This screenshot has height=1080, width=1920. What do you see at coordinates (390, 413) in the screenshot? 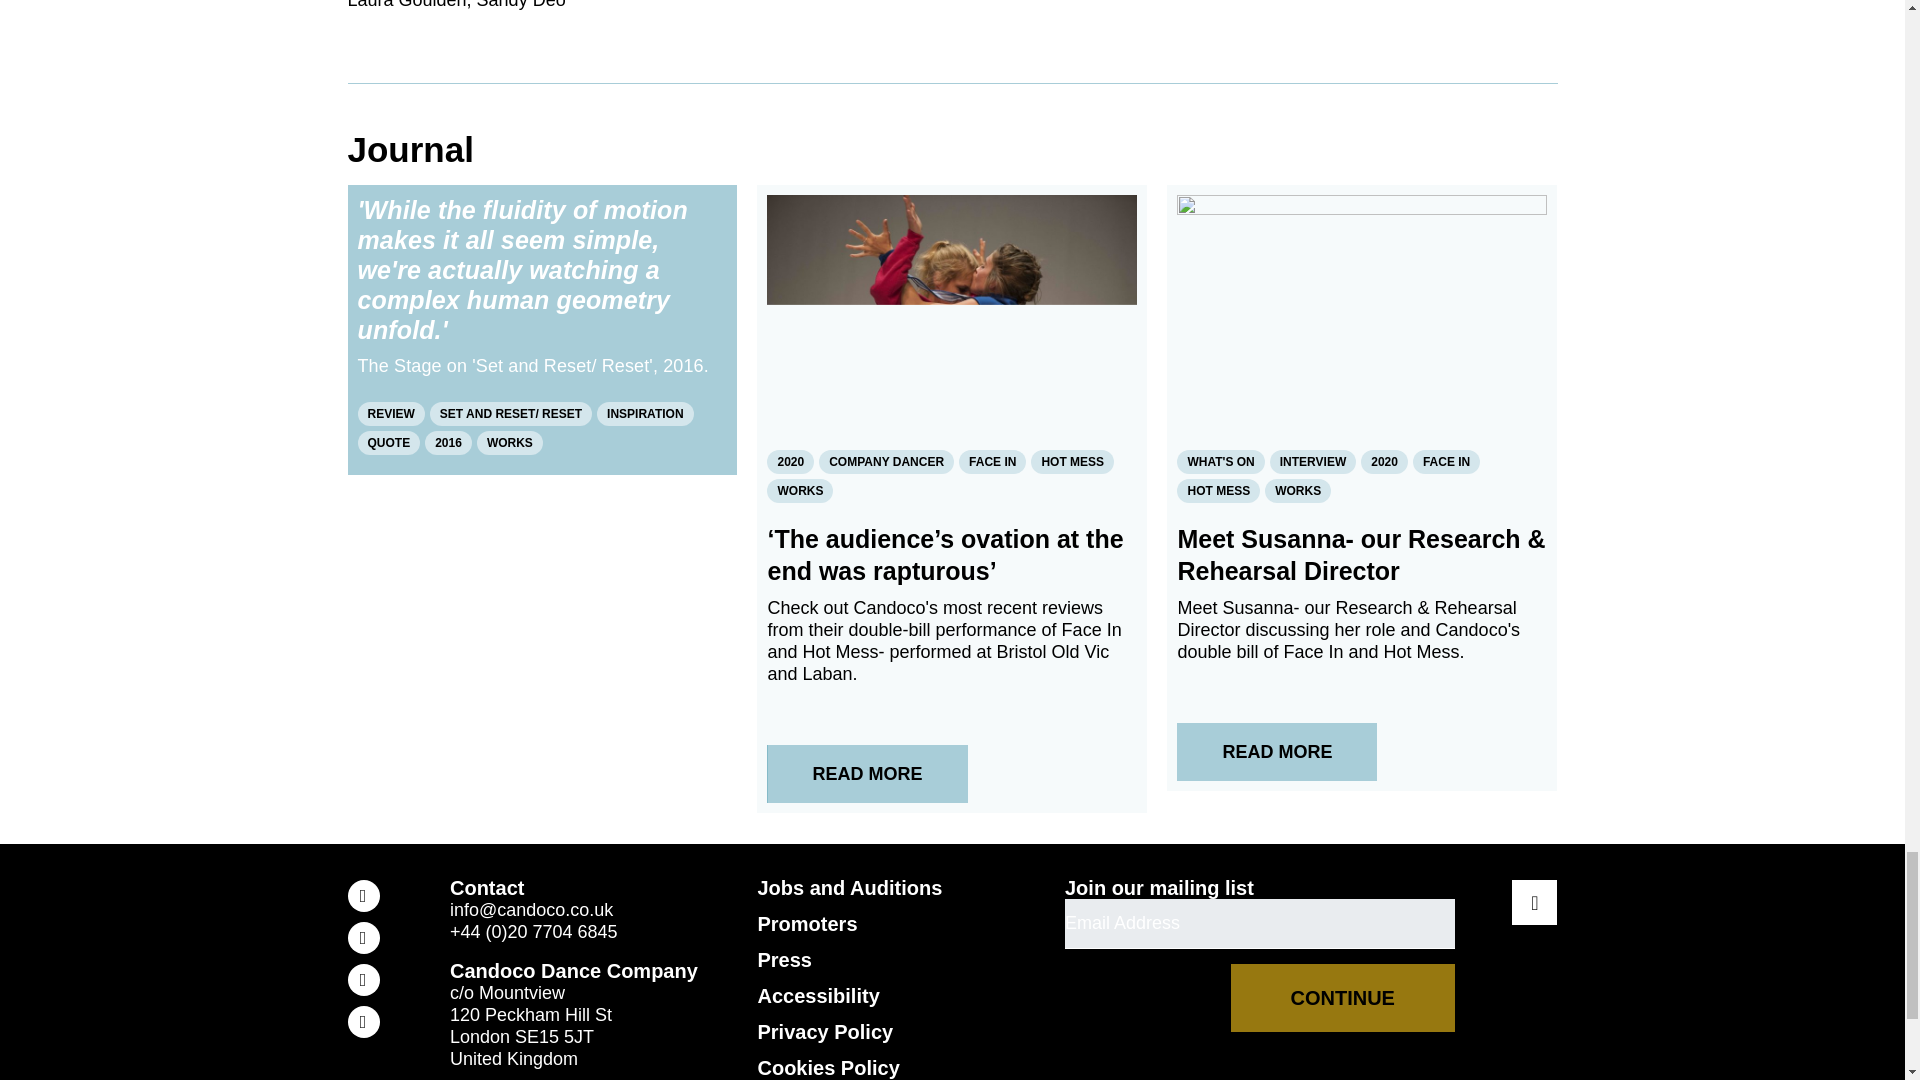
I see `REVIEW` at bounding box center [390, 413].